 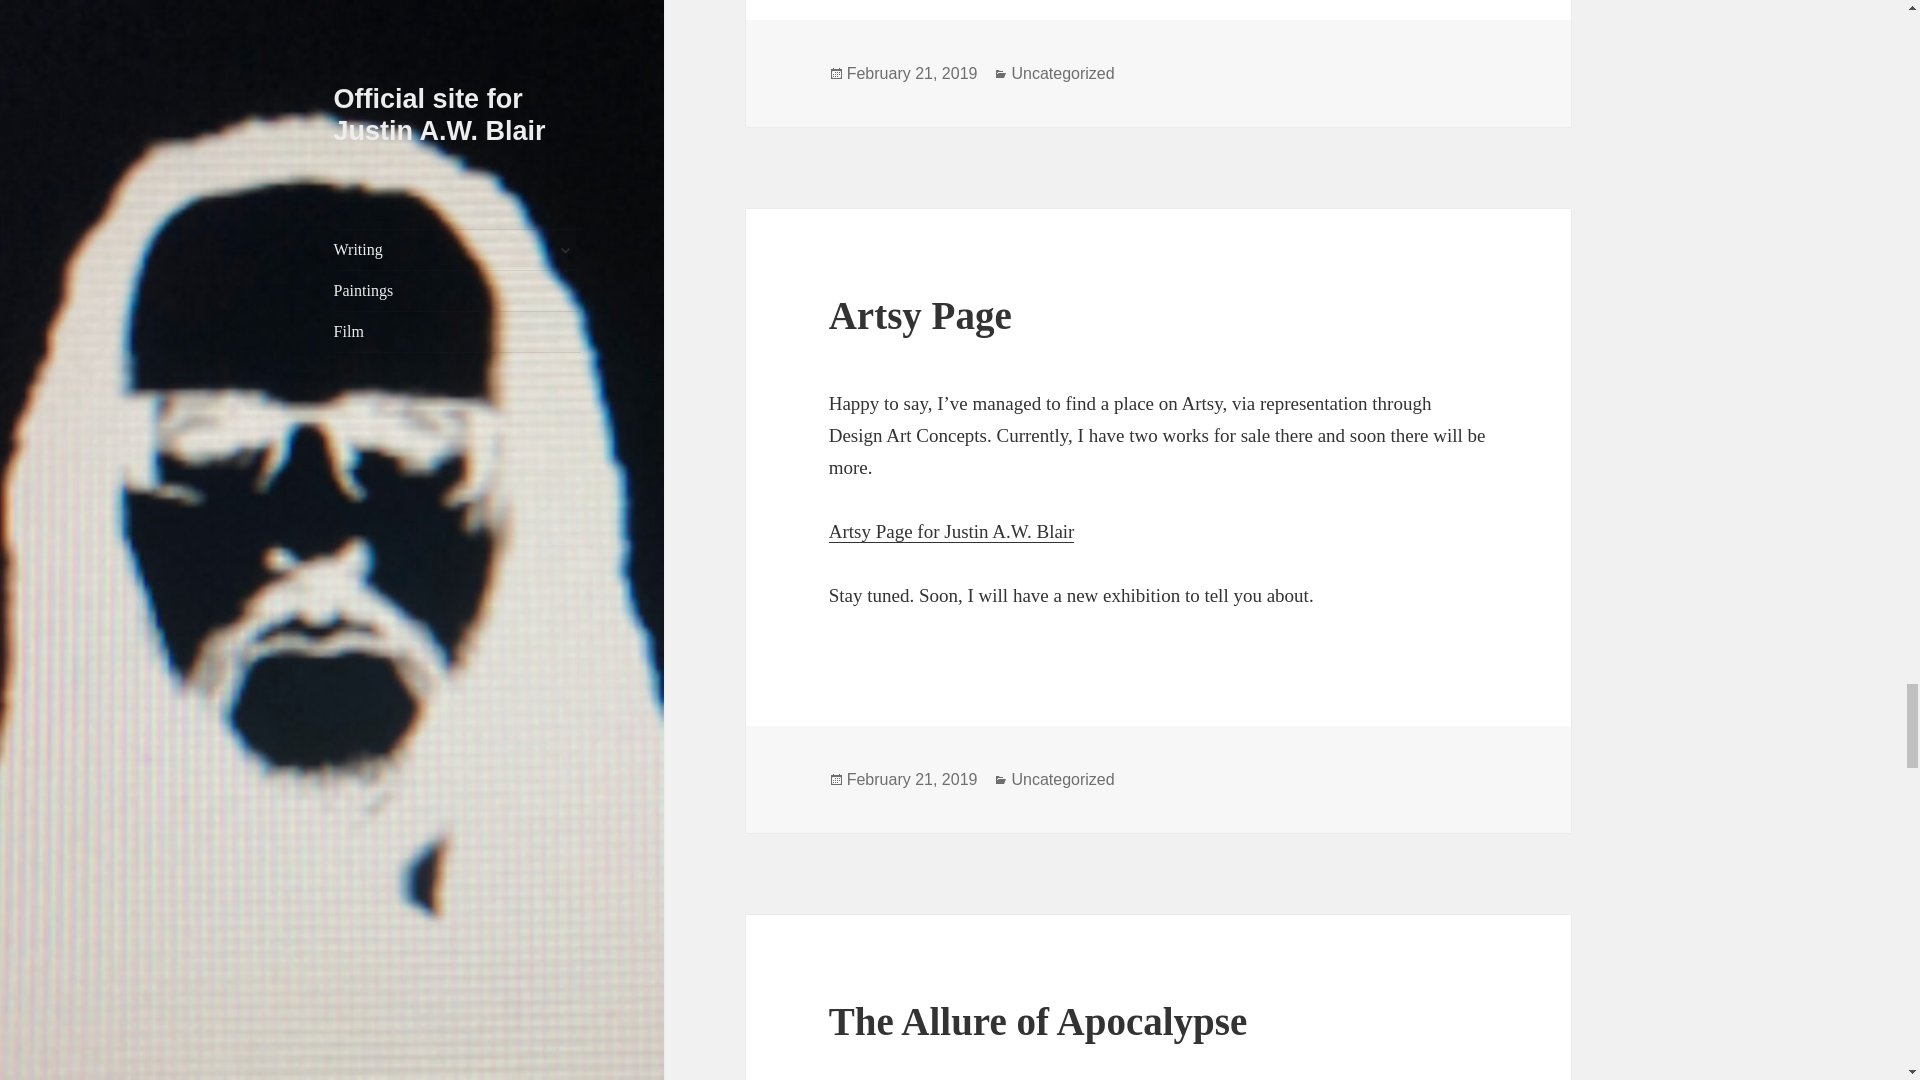 What do you see at coordinates (1062, 780) in the screenshot?
I see `Uncategorized` at bounding box center [1062, 780].